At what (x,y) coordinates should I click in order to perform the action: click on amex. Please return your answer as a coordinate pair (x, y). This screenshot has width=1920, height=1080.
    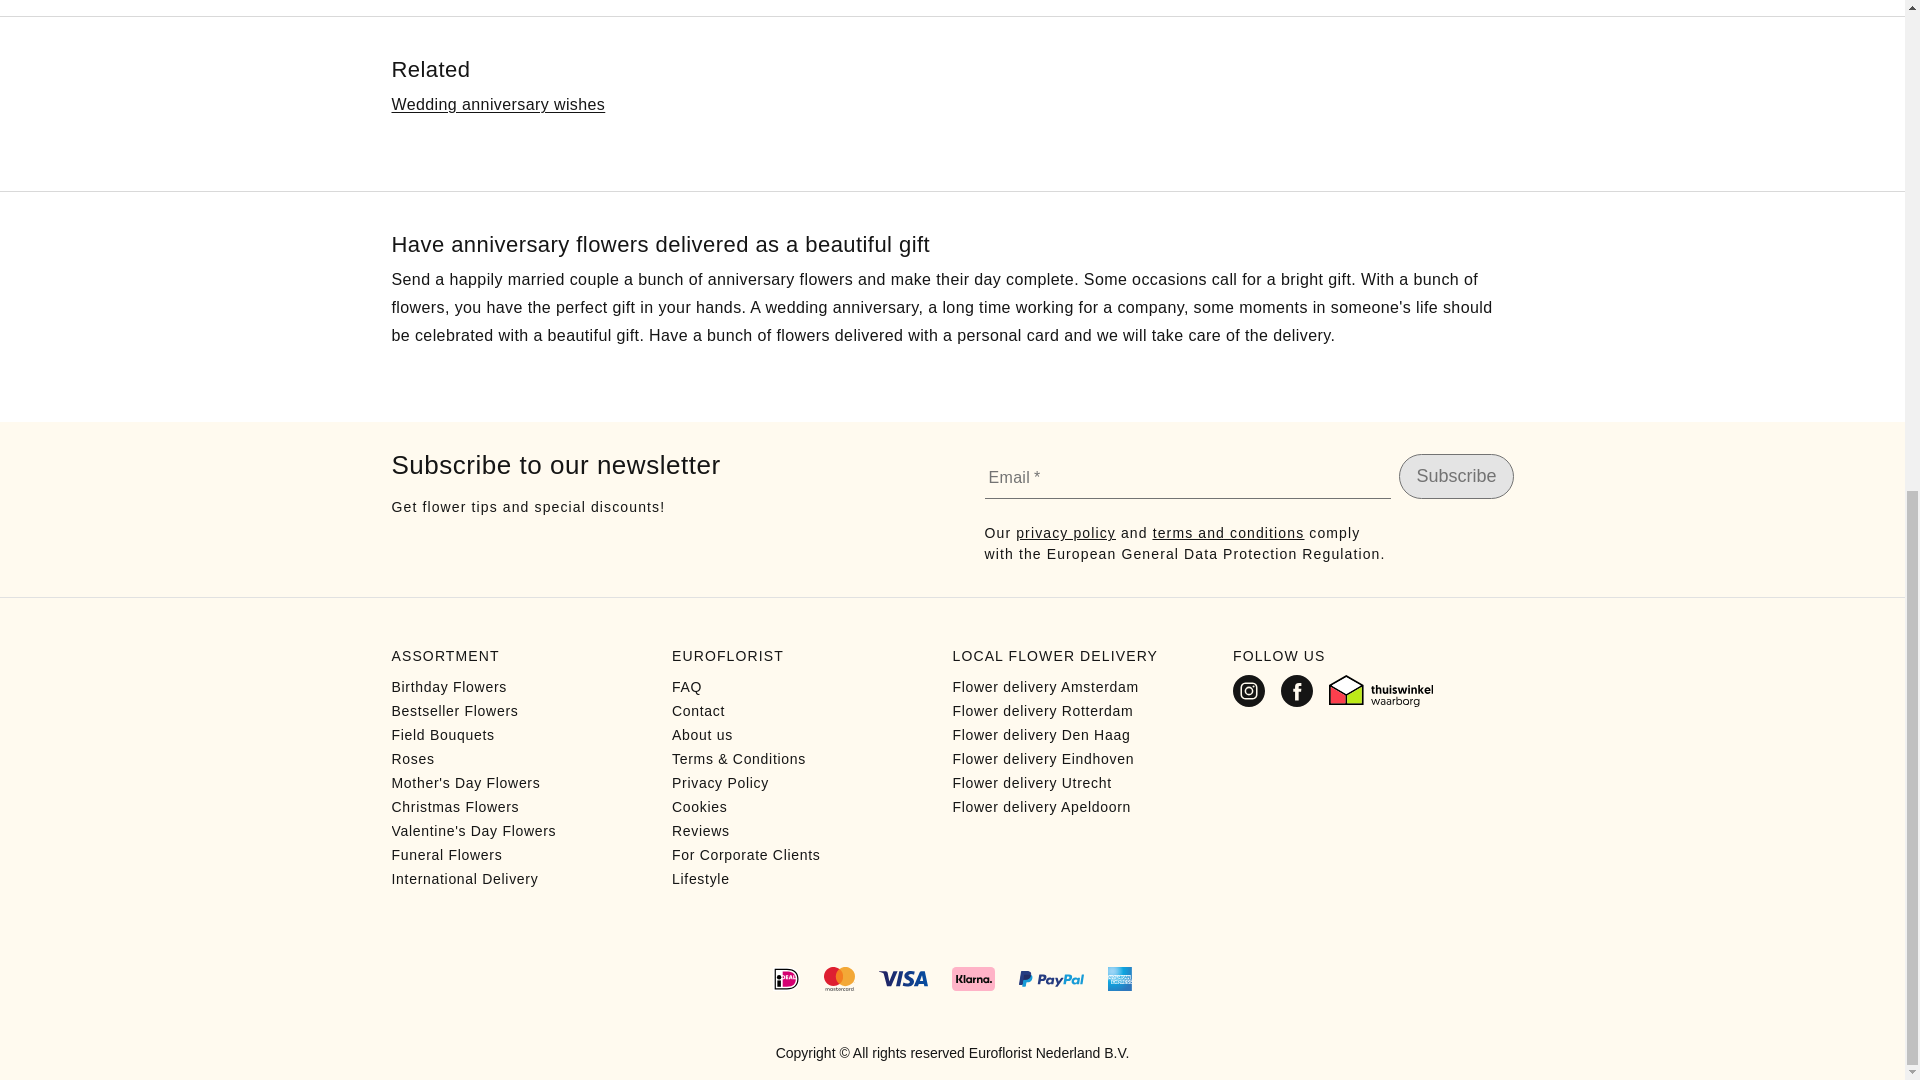
    Looking at the image, I should click on (1120, 978).